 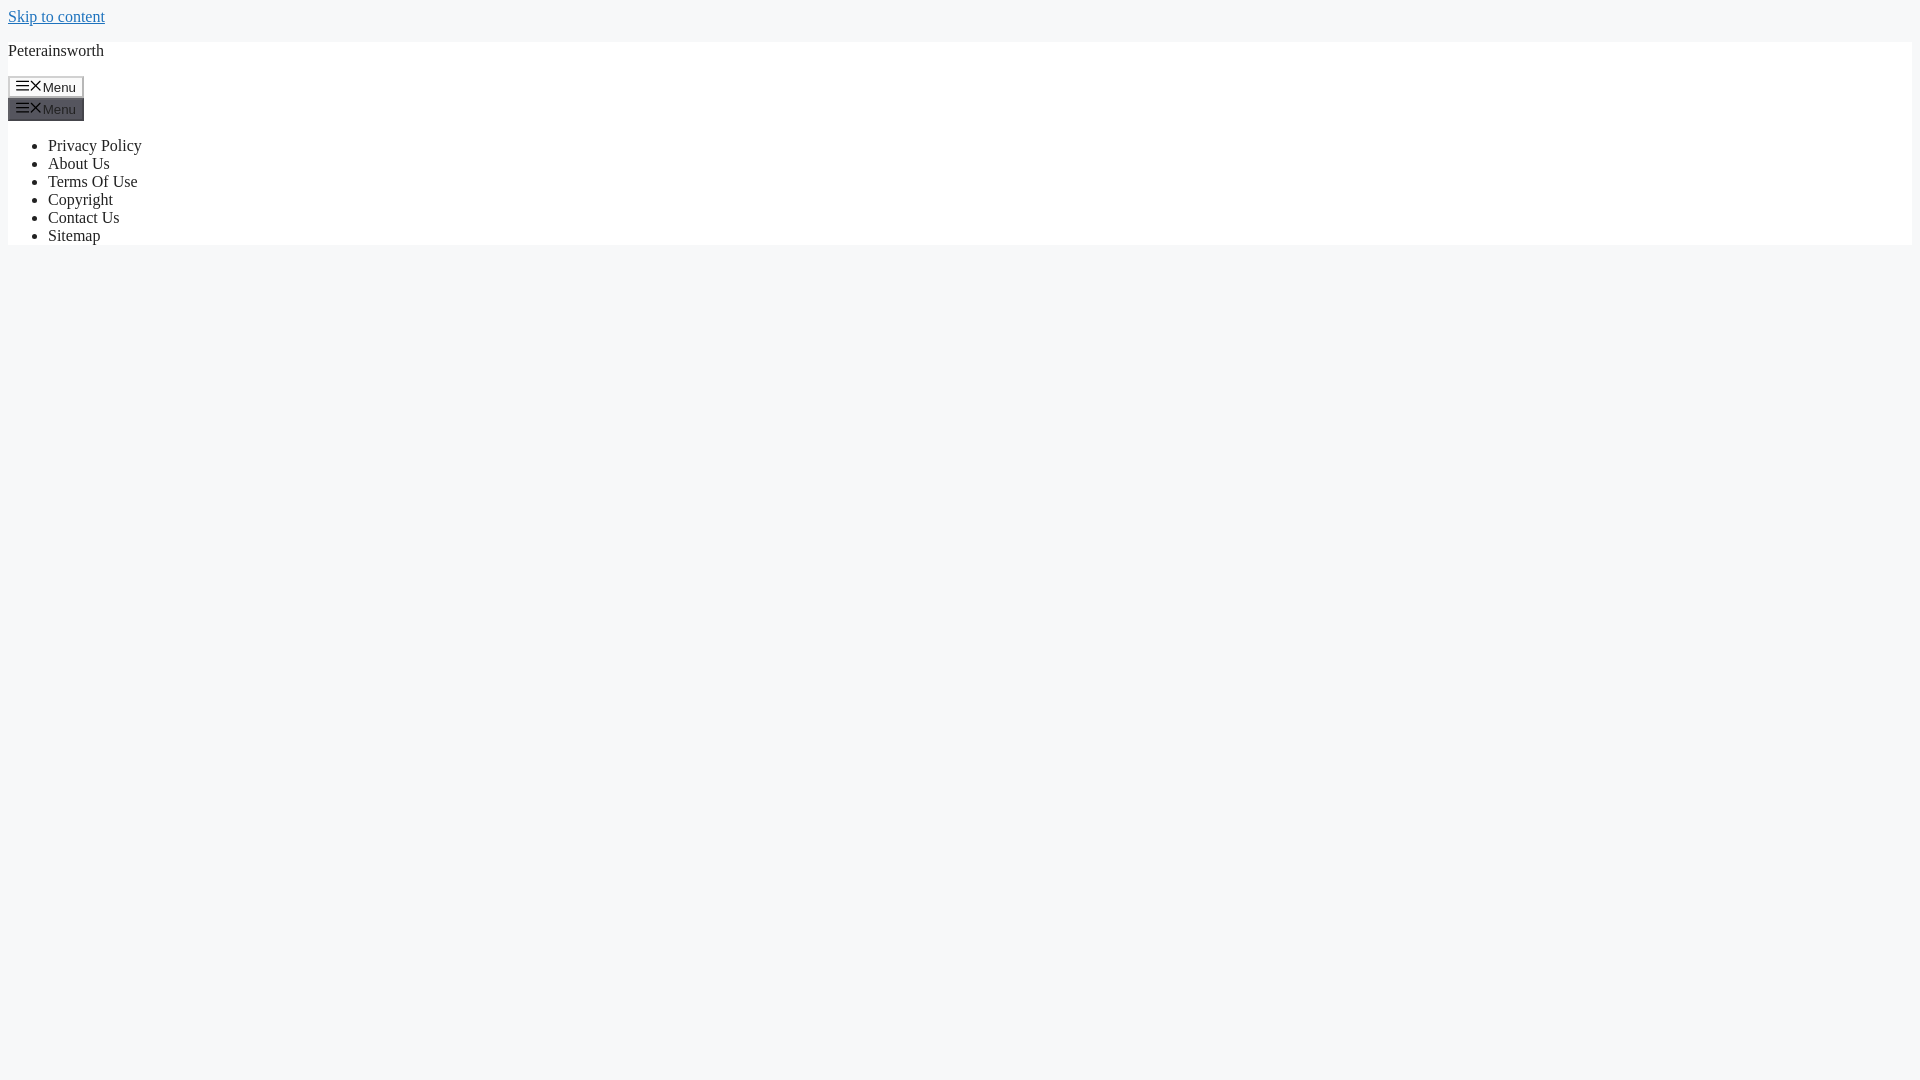 I want to click on About Us, so click(x=78, y=163).